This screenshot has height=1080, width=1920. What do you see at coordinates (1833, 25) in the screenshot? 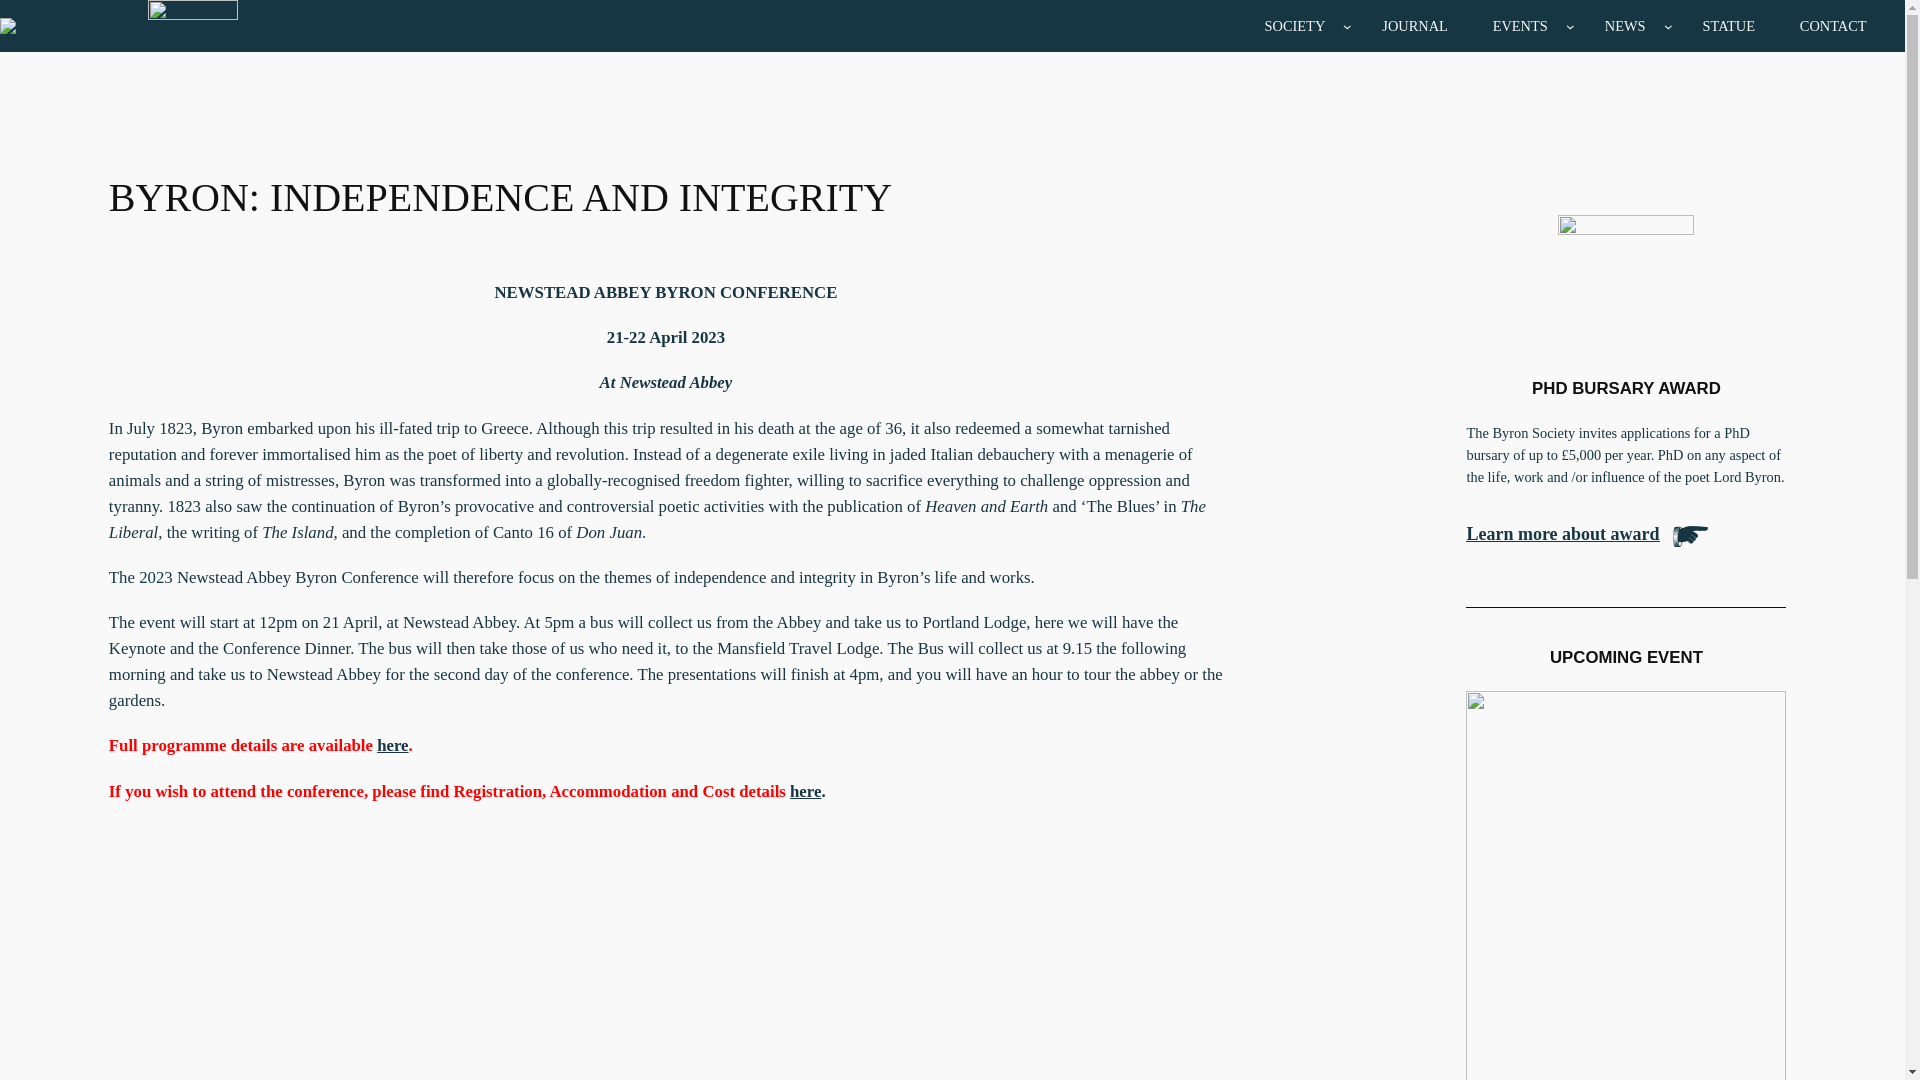
I see `CONTACT` at bounding box center [1833, 25].